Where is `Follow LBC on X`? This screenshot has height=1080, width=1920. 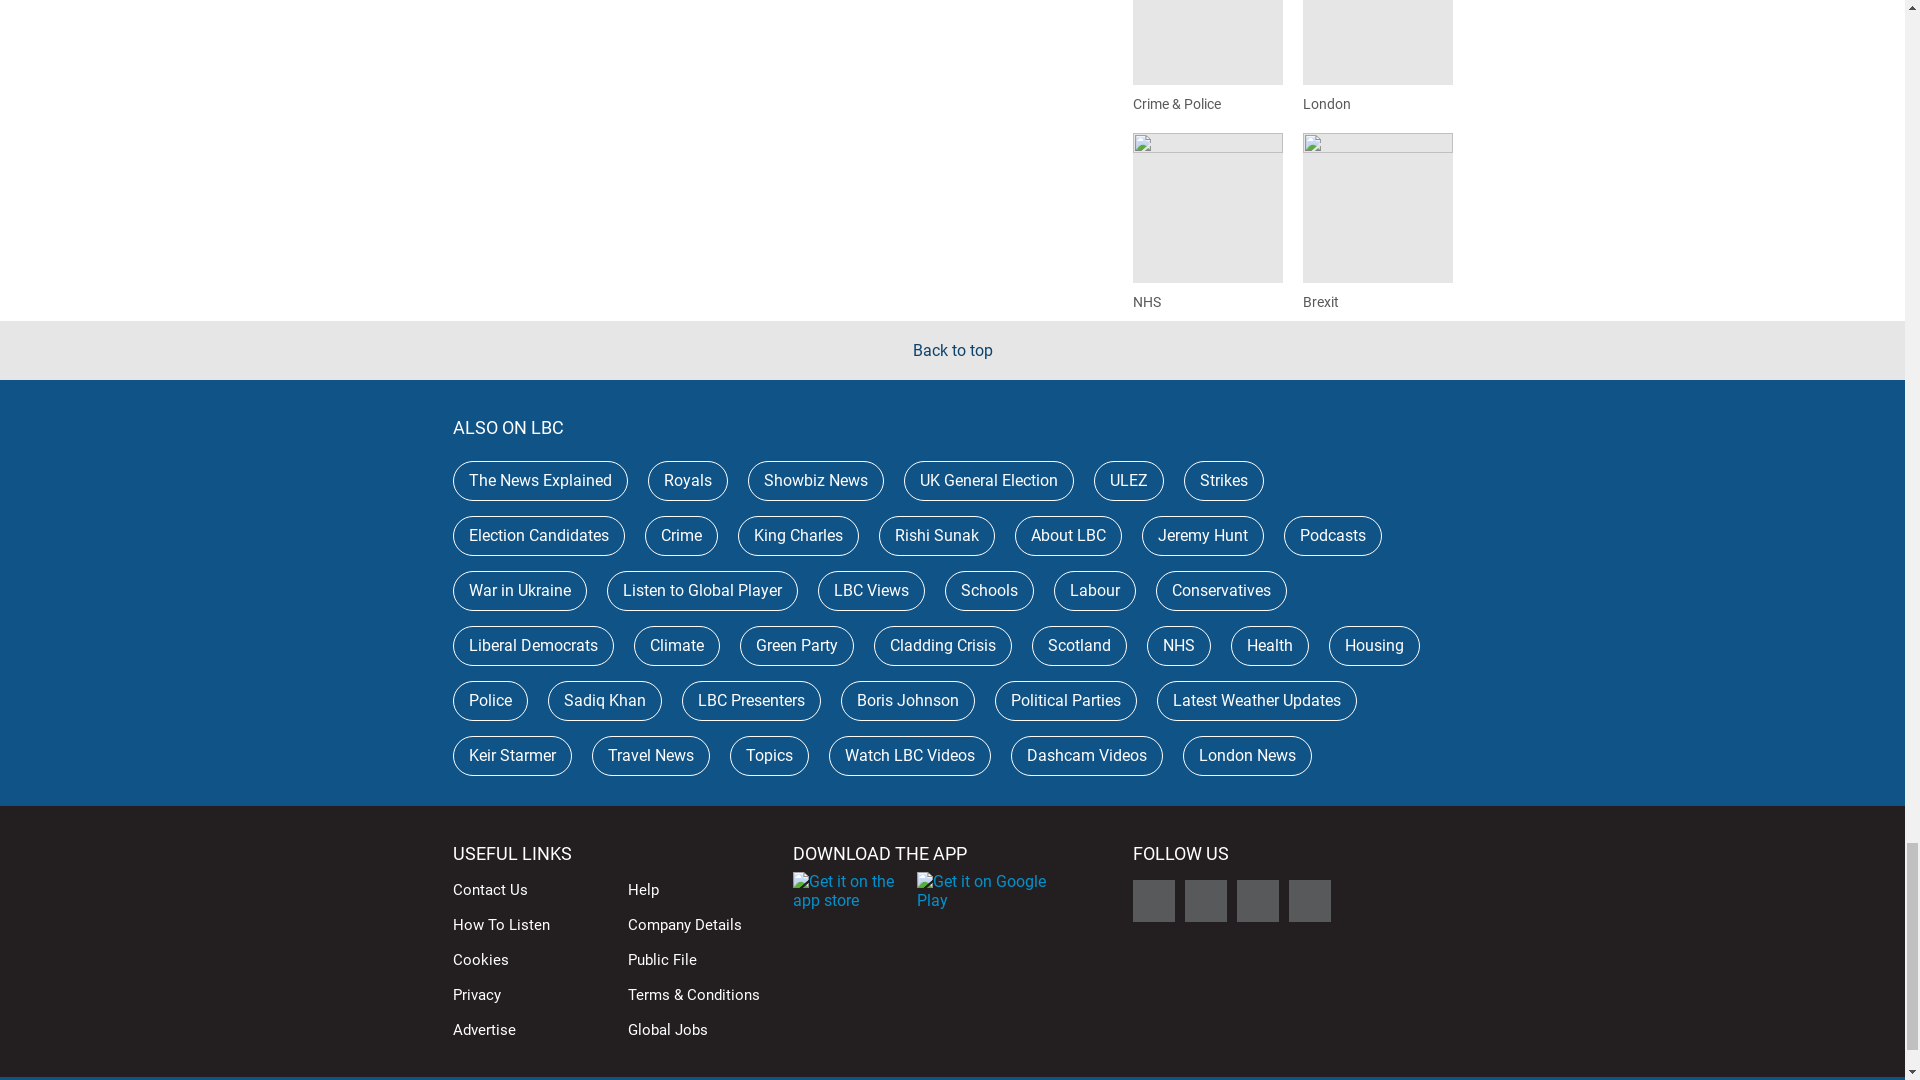 Follow LBC on X is located at coordinates (1152, 901).